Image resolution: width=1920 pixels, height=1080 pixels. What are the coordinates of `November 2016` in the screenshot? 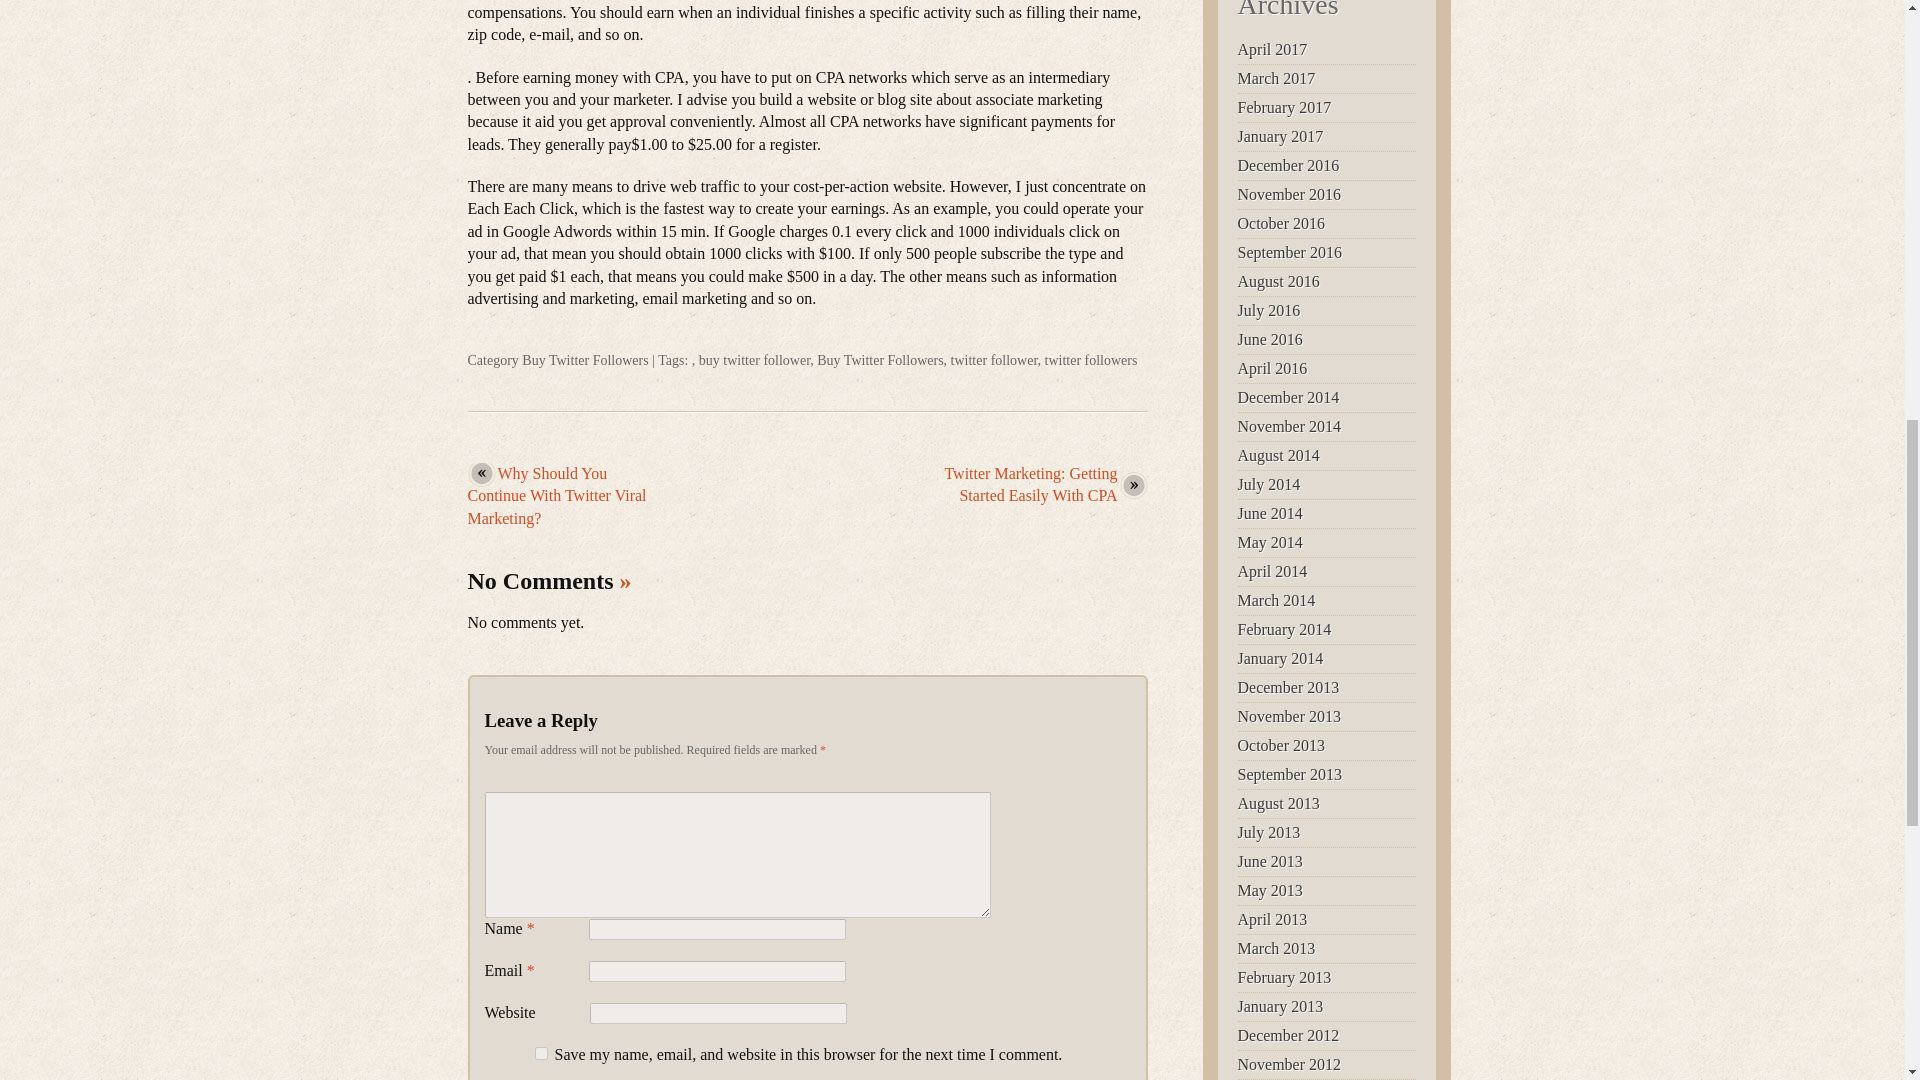 It's located at (1290, 194).